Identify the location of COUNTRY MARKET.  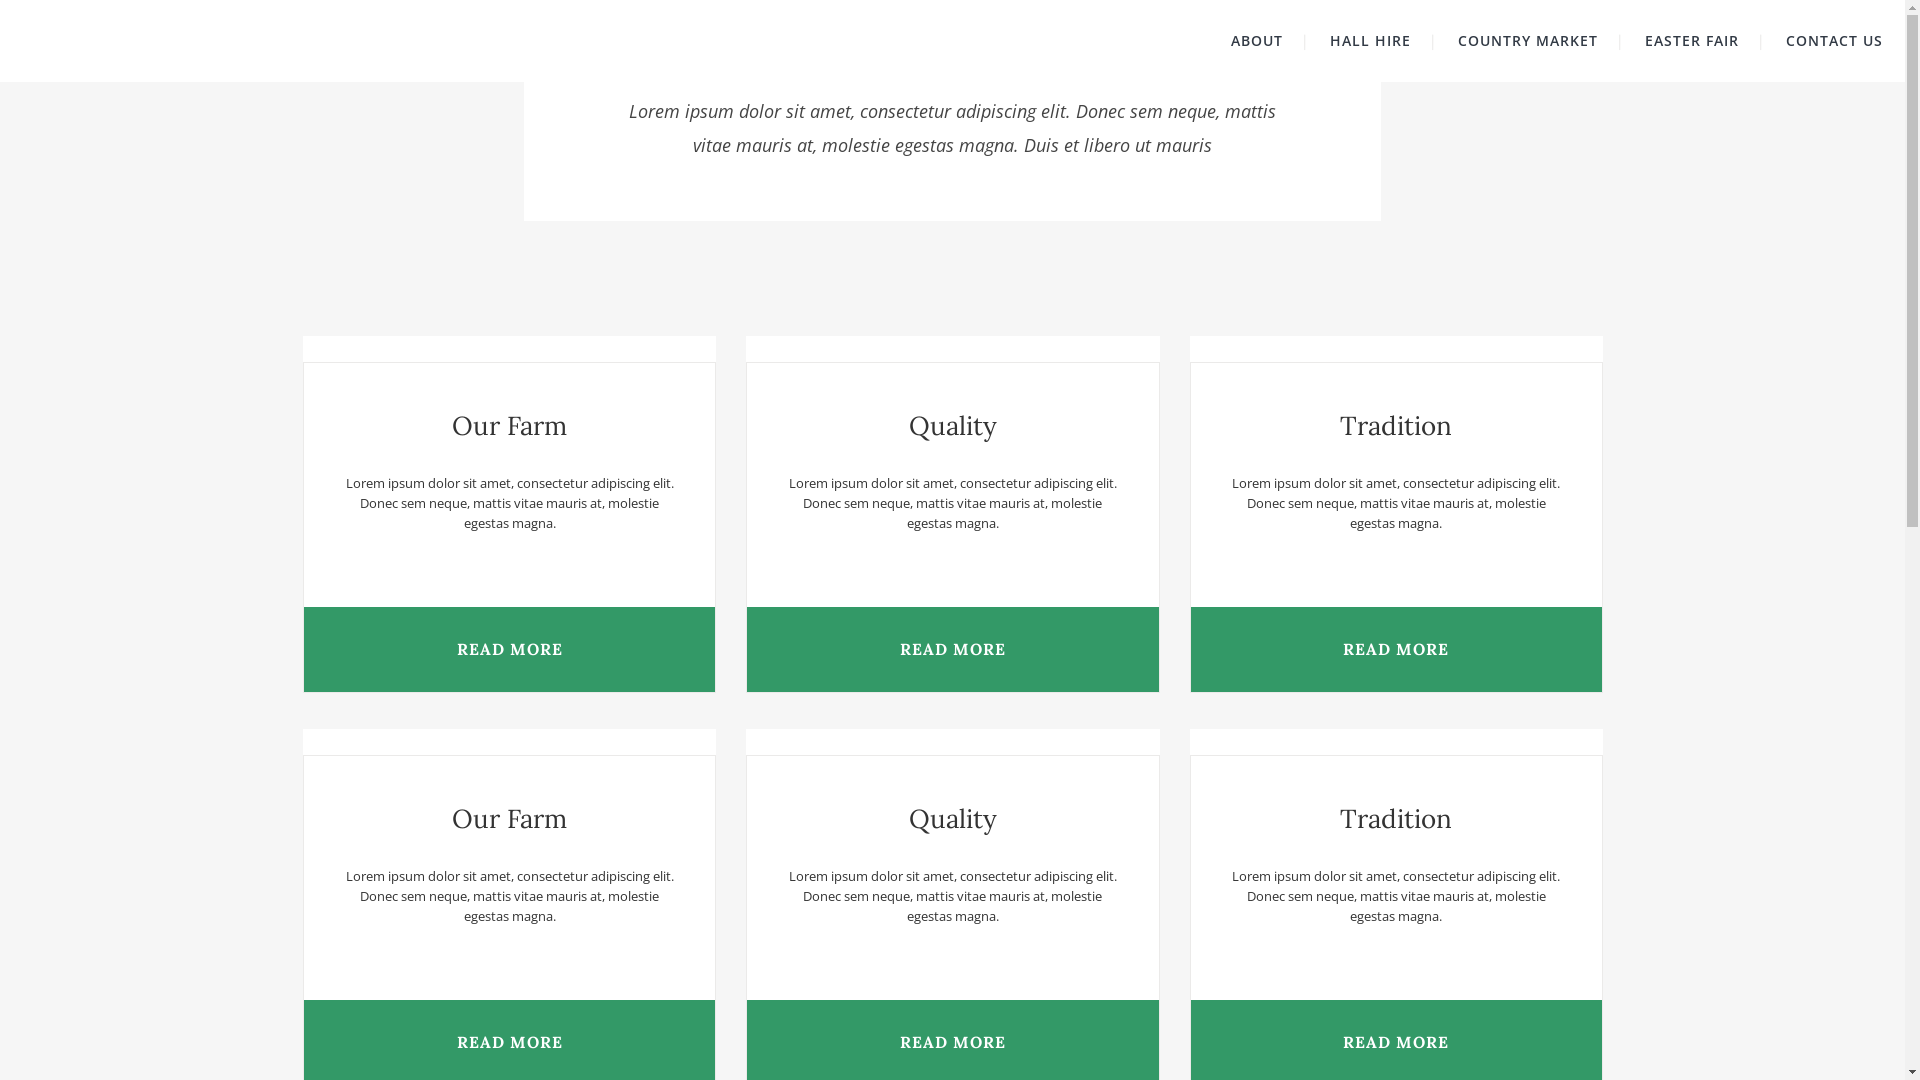
(1528, 41).